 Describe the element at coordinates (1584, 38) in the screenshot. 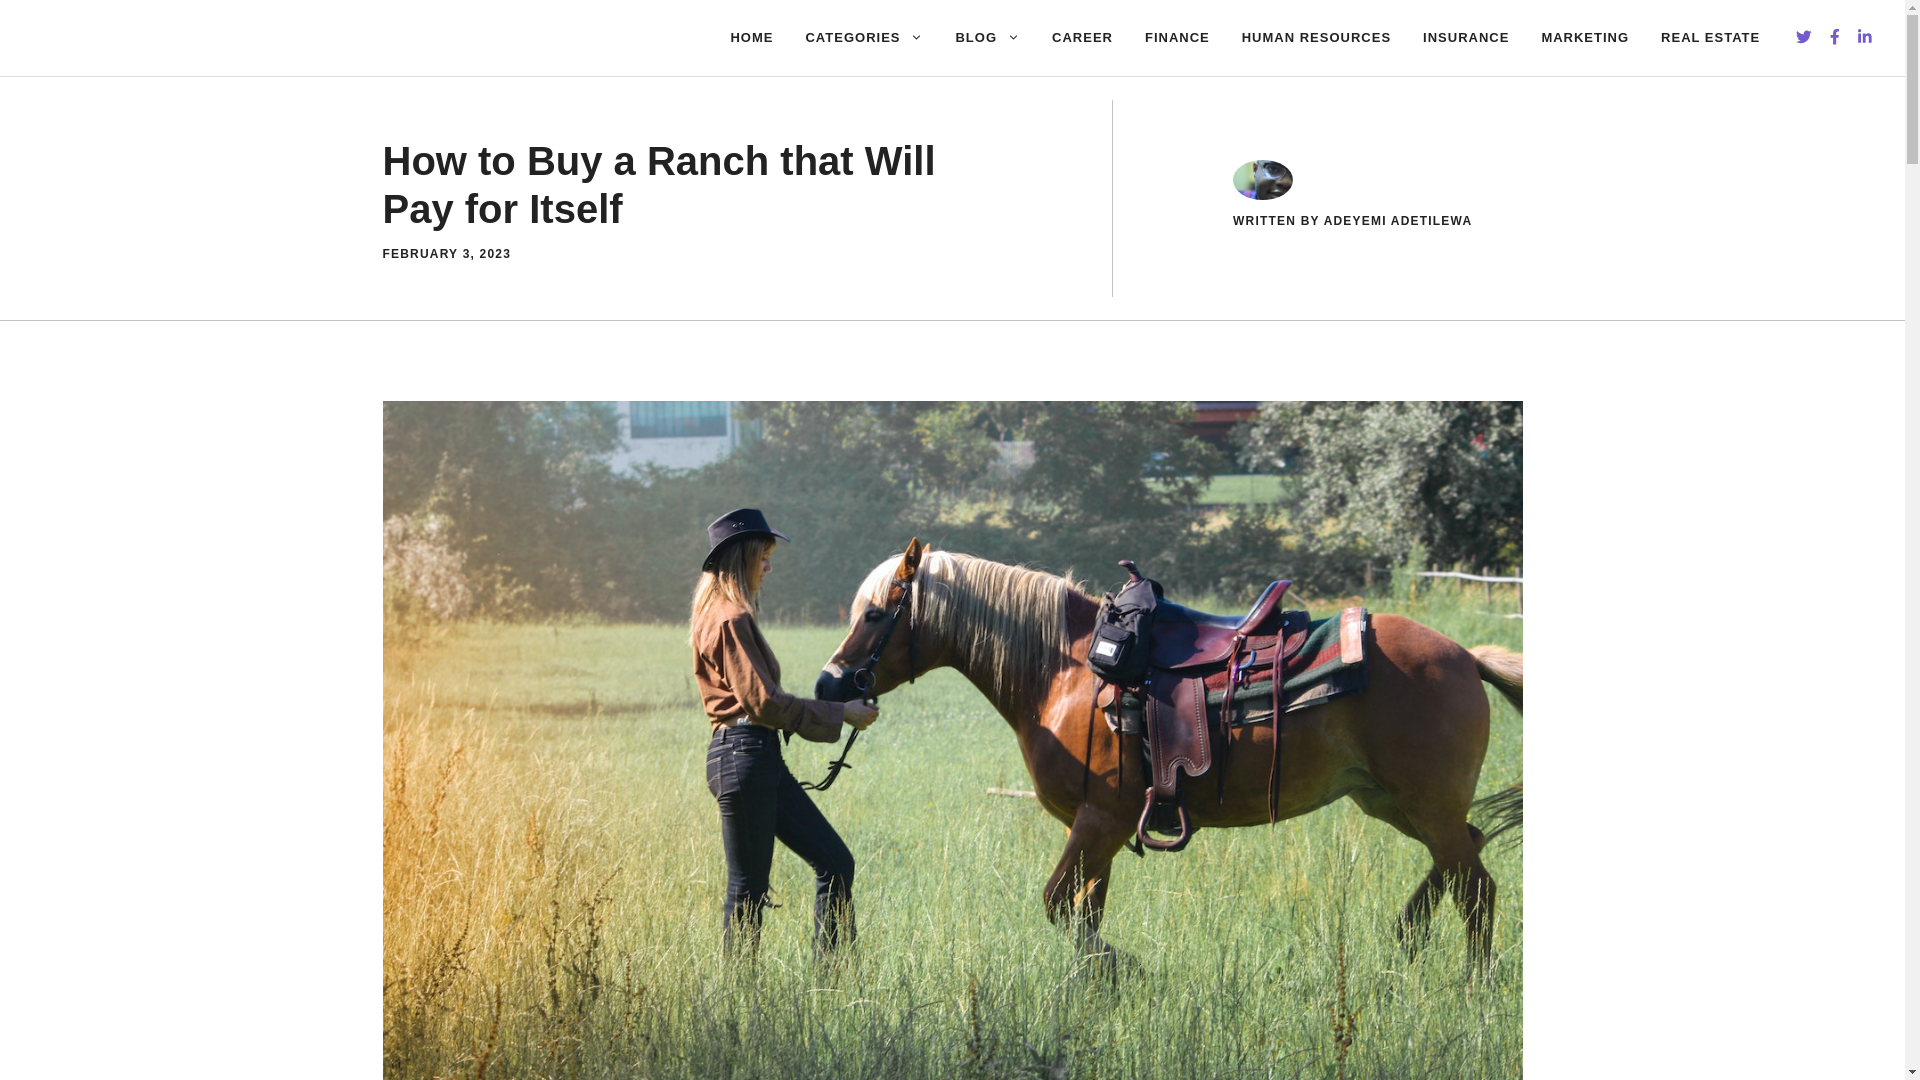

I see `MARKETING` at that location.